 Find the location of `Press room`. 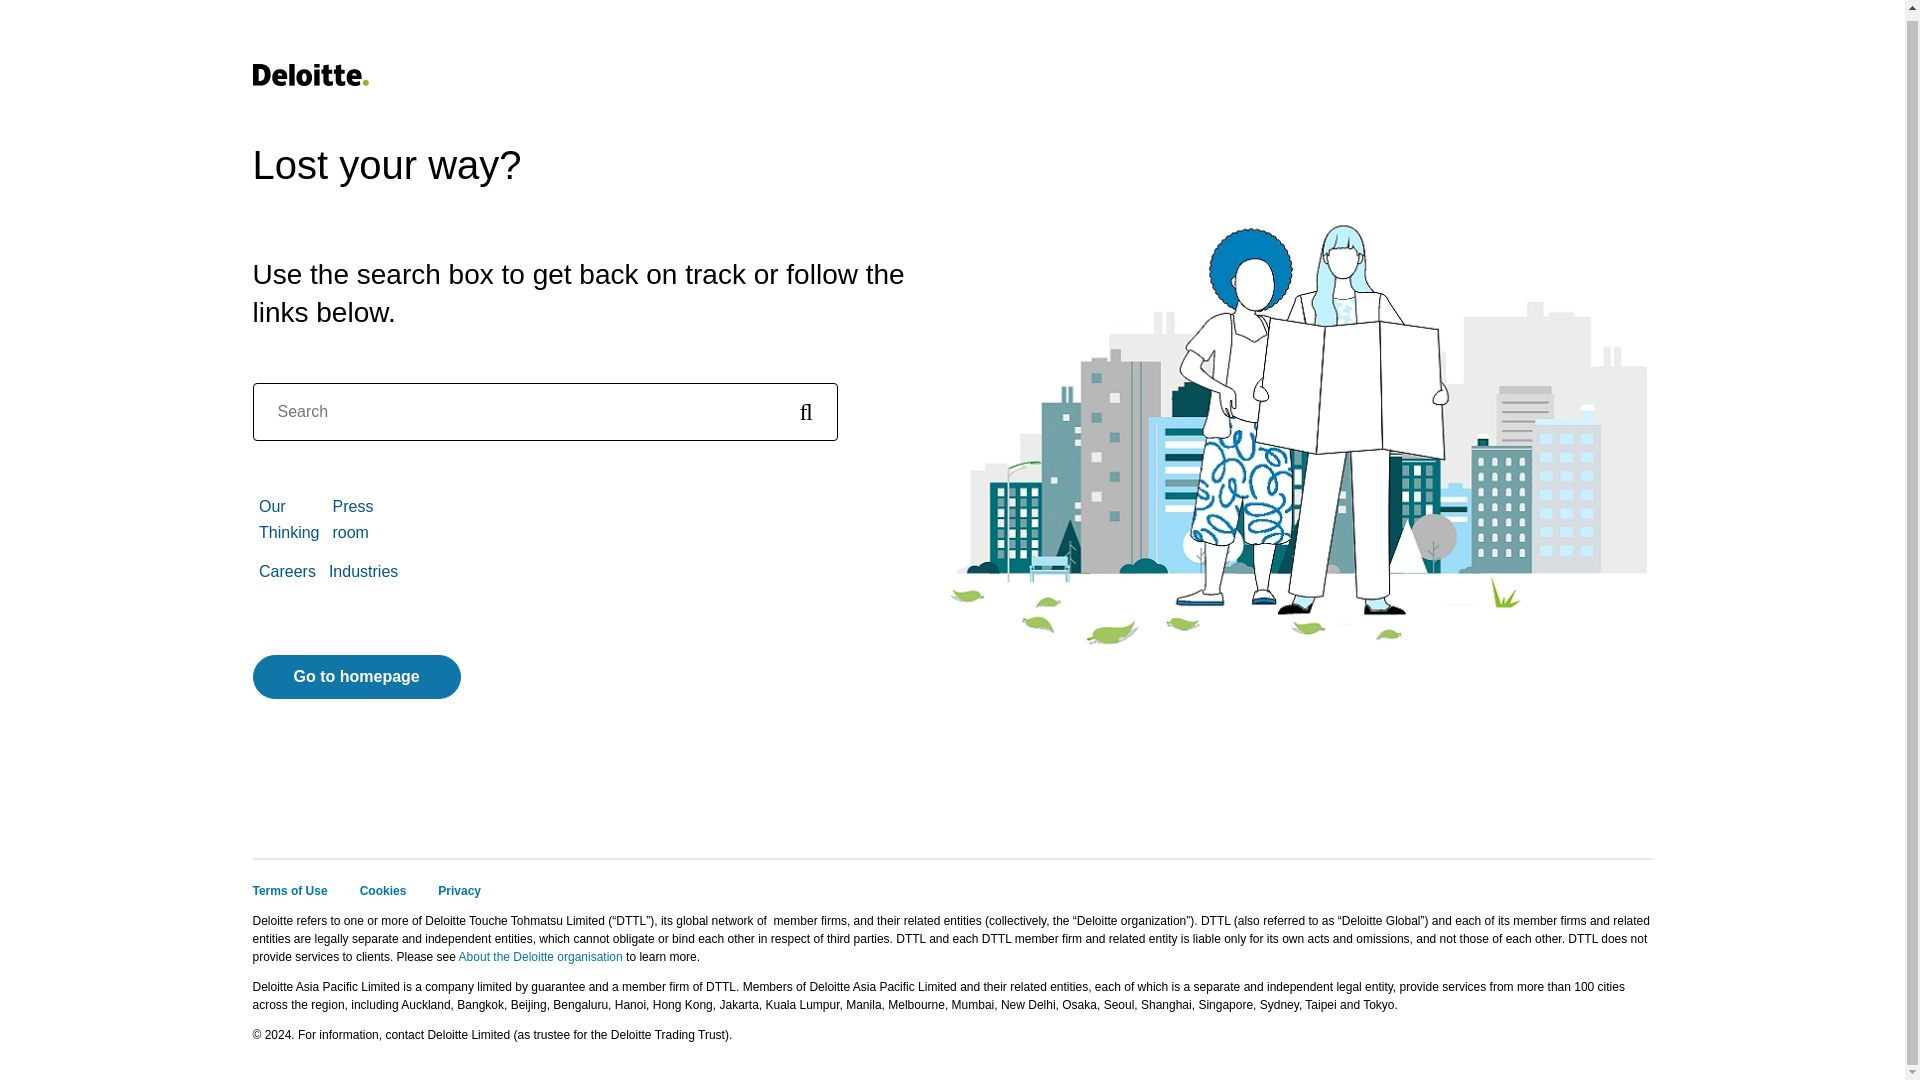

Press room is located at coordinates (352, 519).